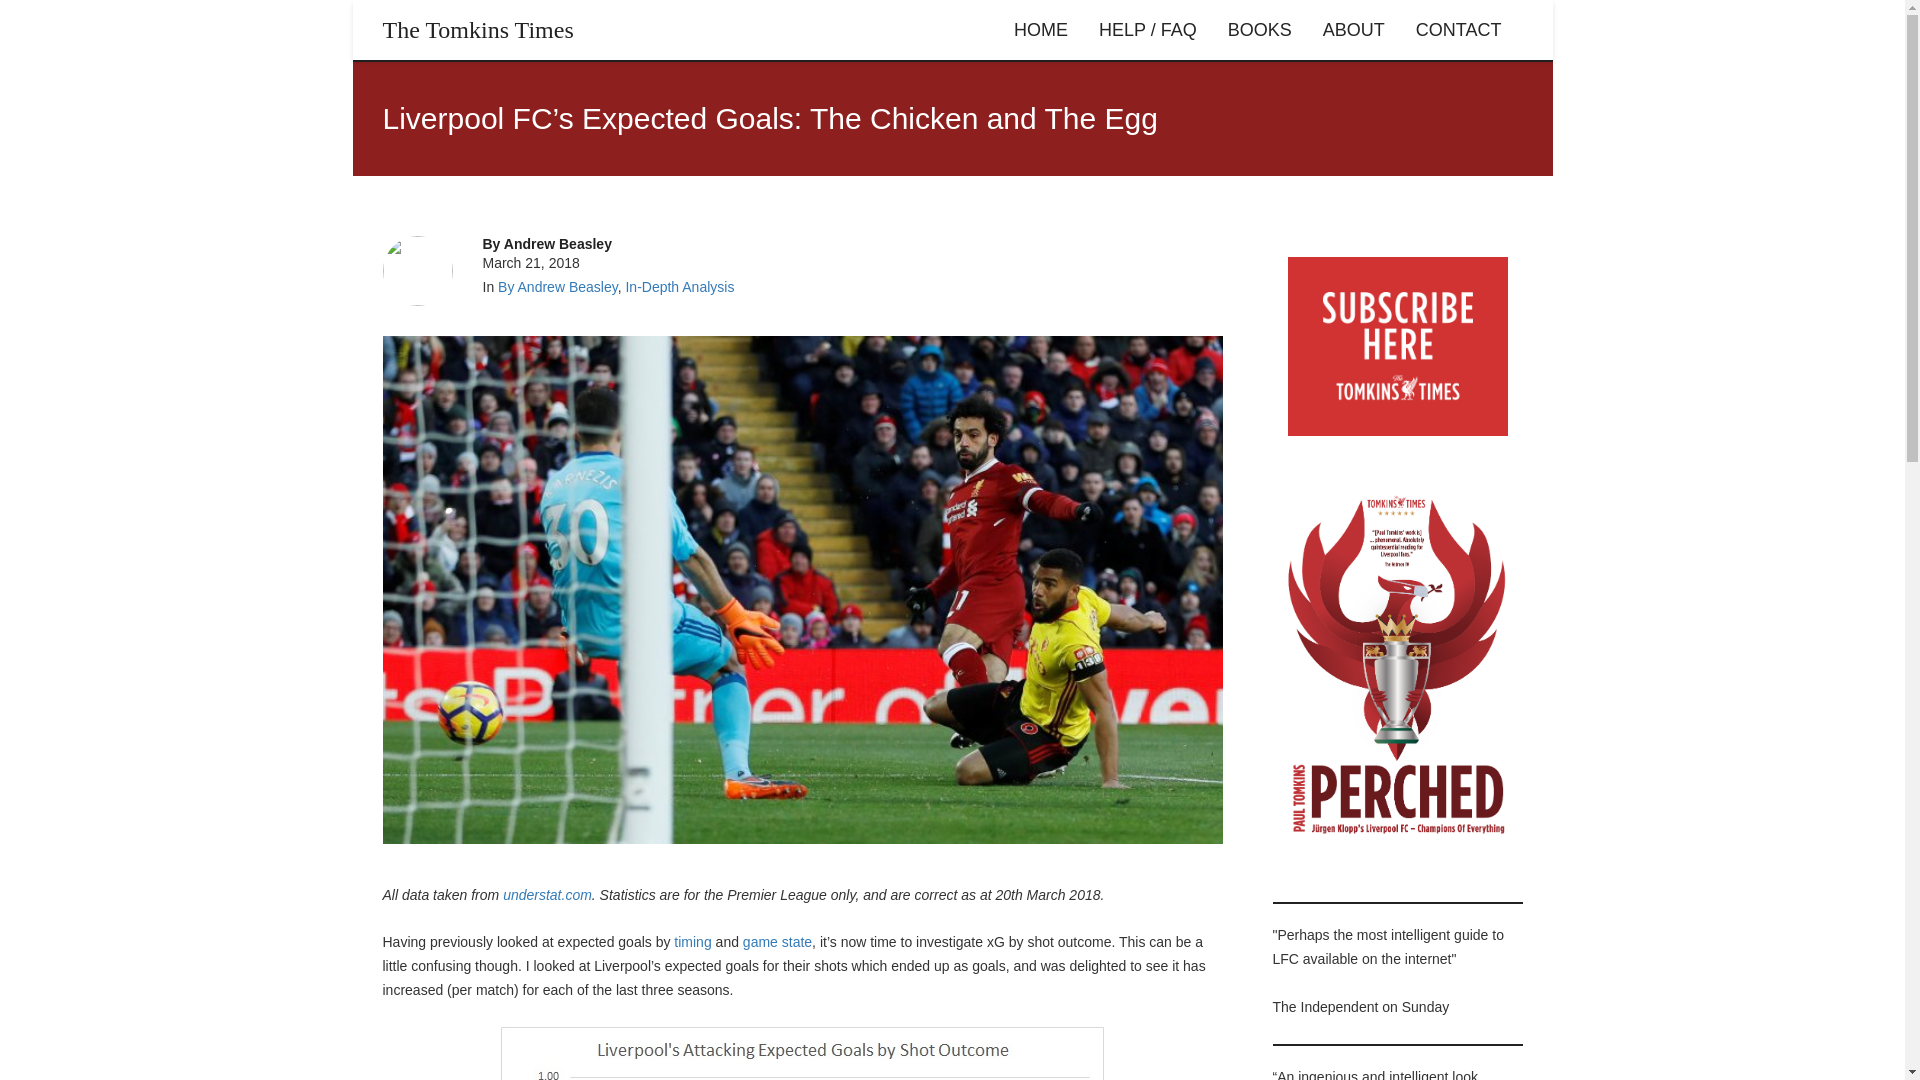 The height and width of the screenshot is (1080, 1920). Describe the element at coordinates (547, 894) in the screenshot. I see `understat.com` at that location.